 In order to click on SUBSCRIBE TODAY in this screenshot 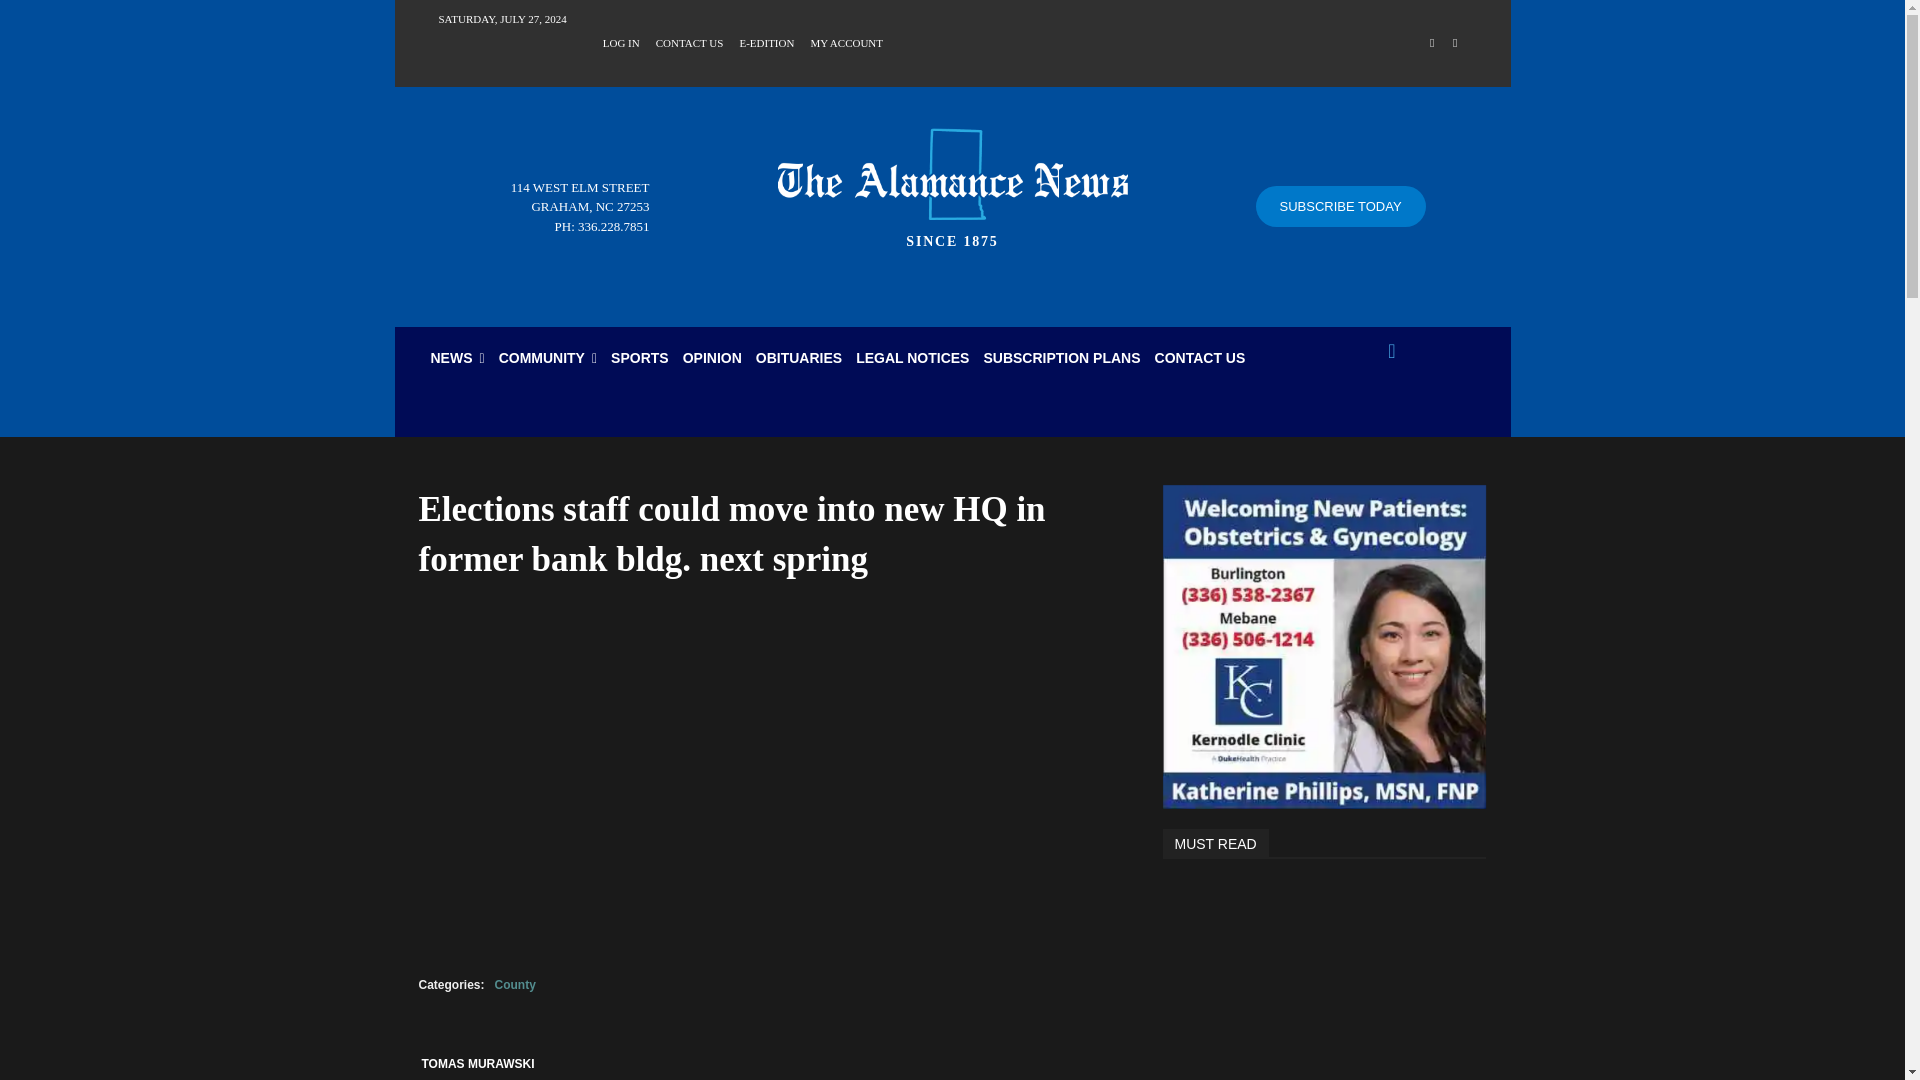, I will do `click(1340, 206)`.